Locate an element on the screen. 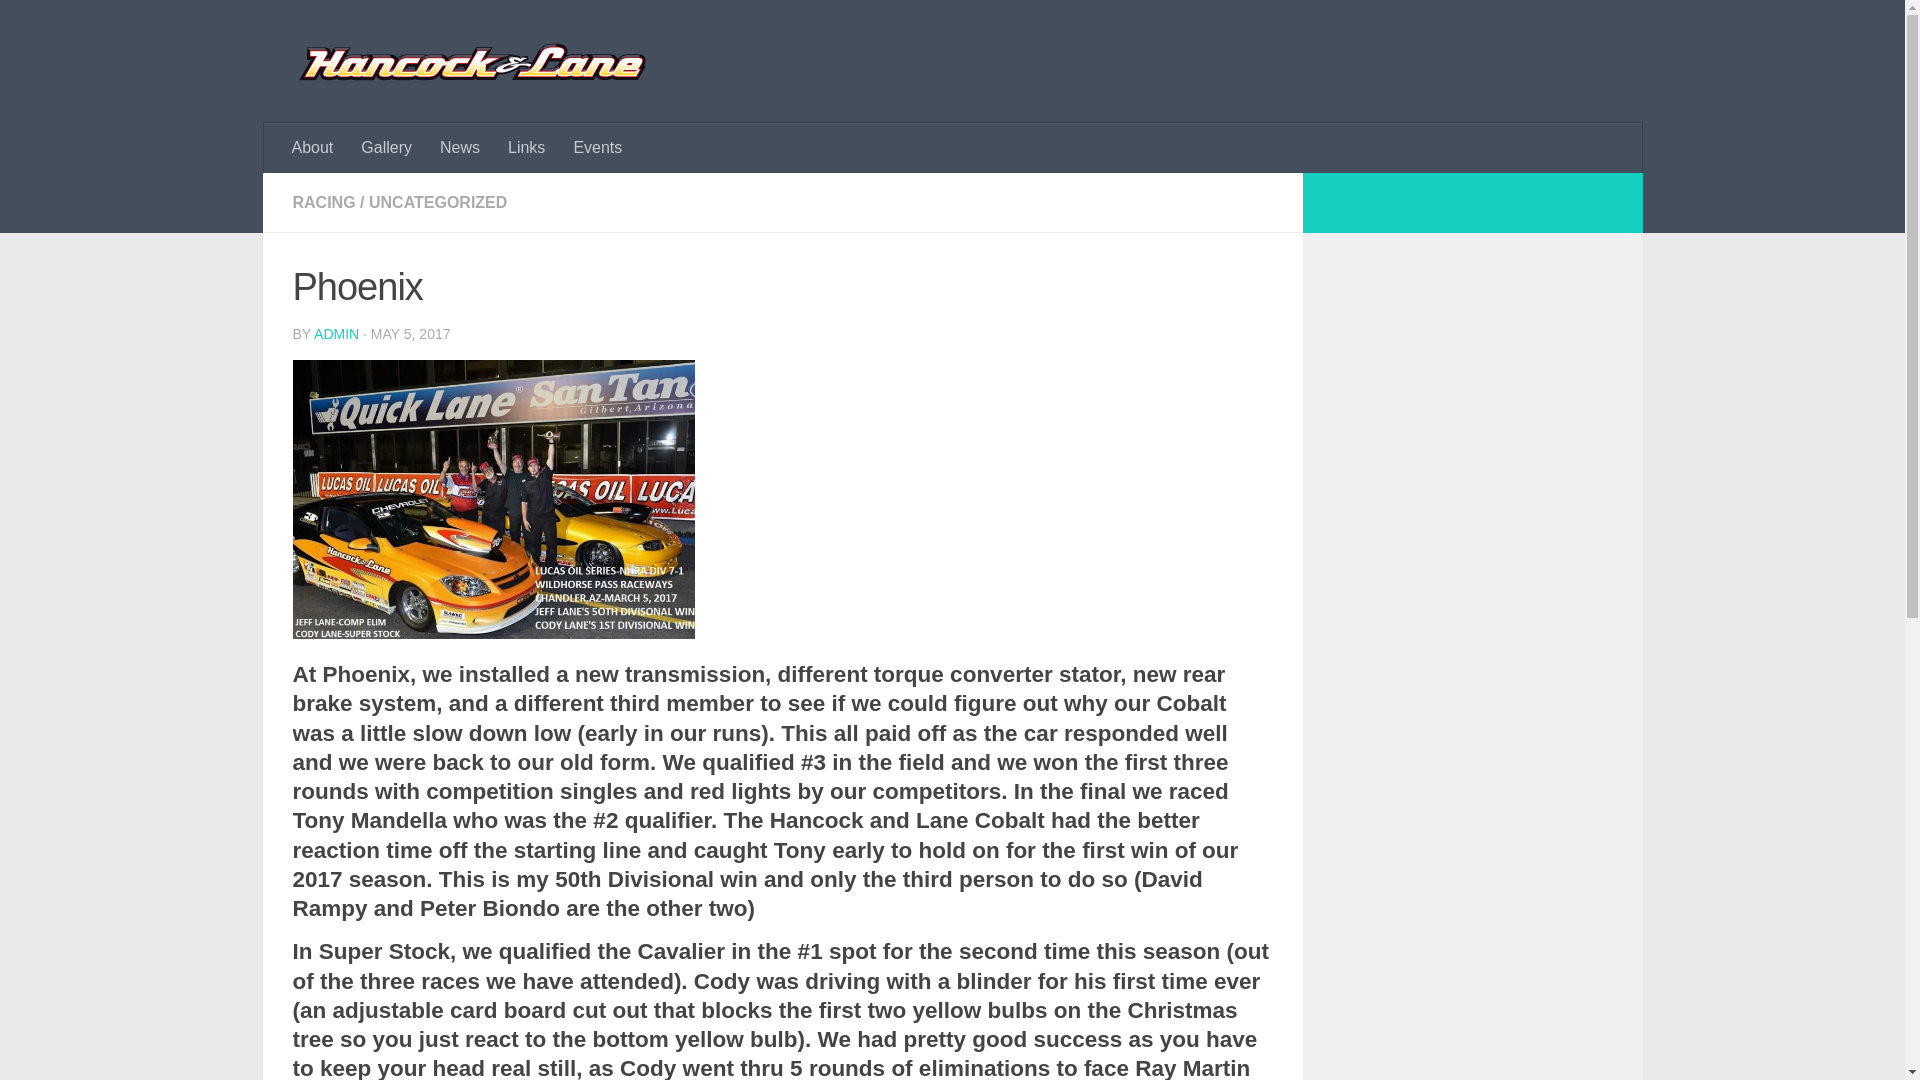 The width and height of the screenshot is (1920, 1080). RACING is located at coordinates (323, 202).